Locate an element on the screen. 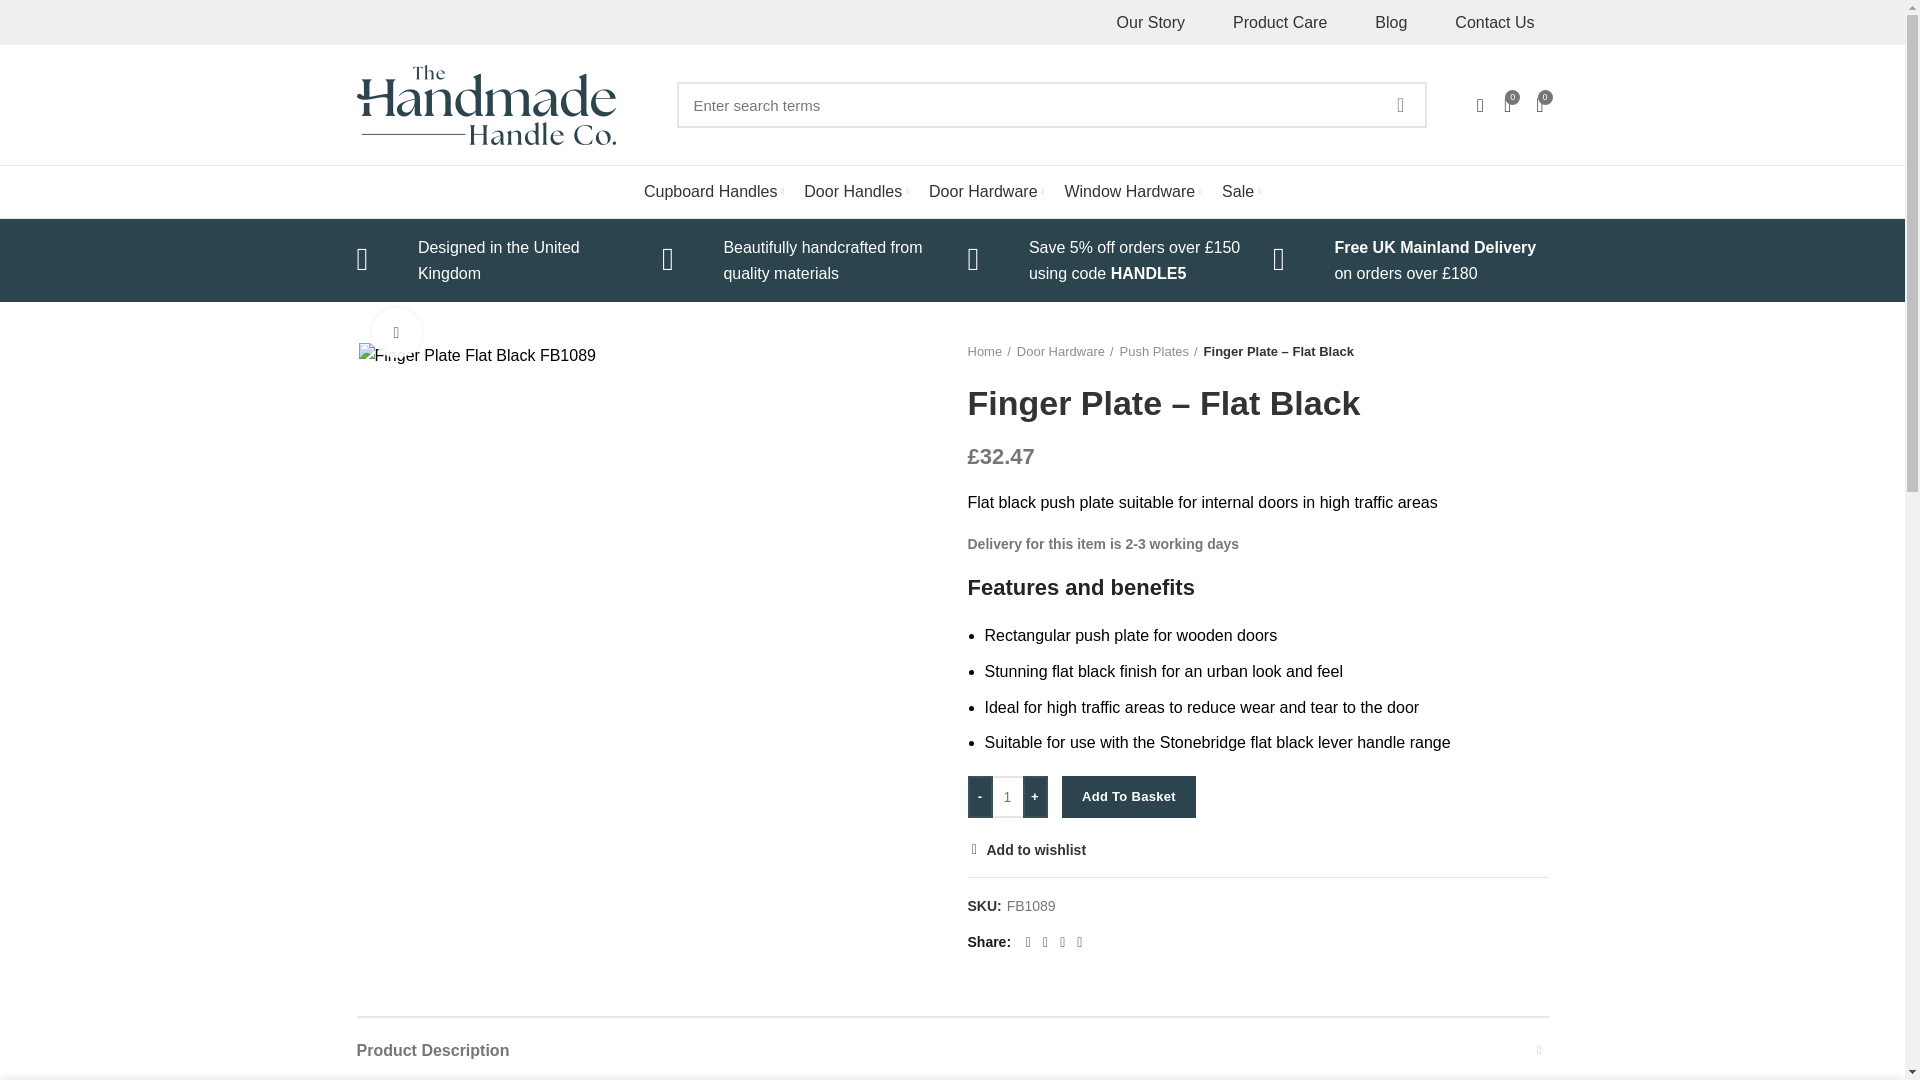  Product Care is located at coordinates (1280, 22).